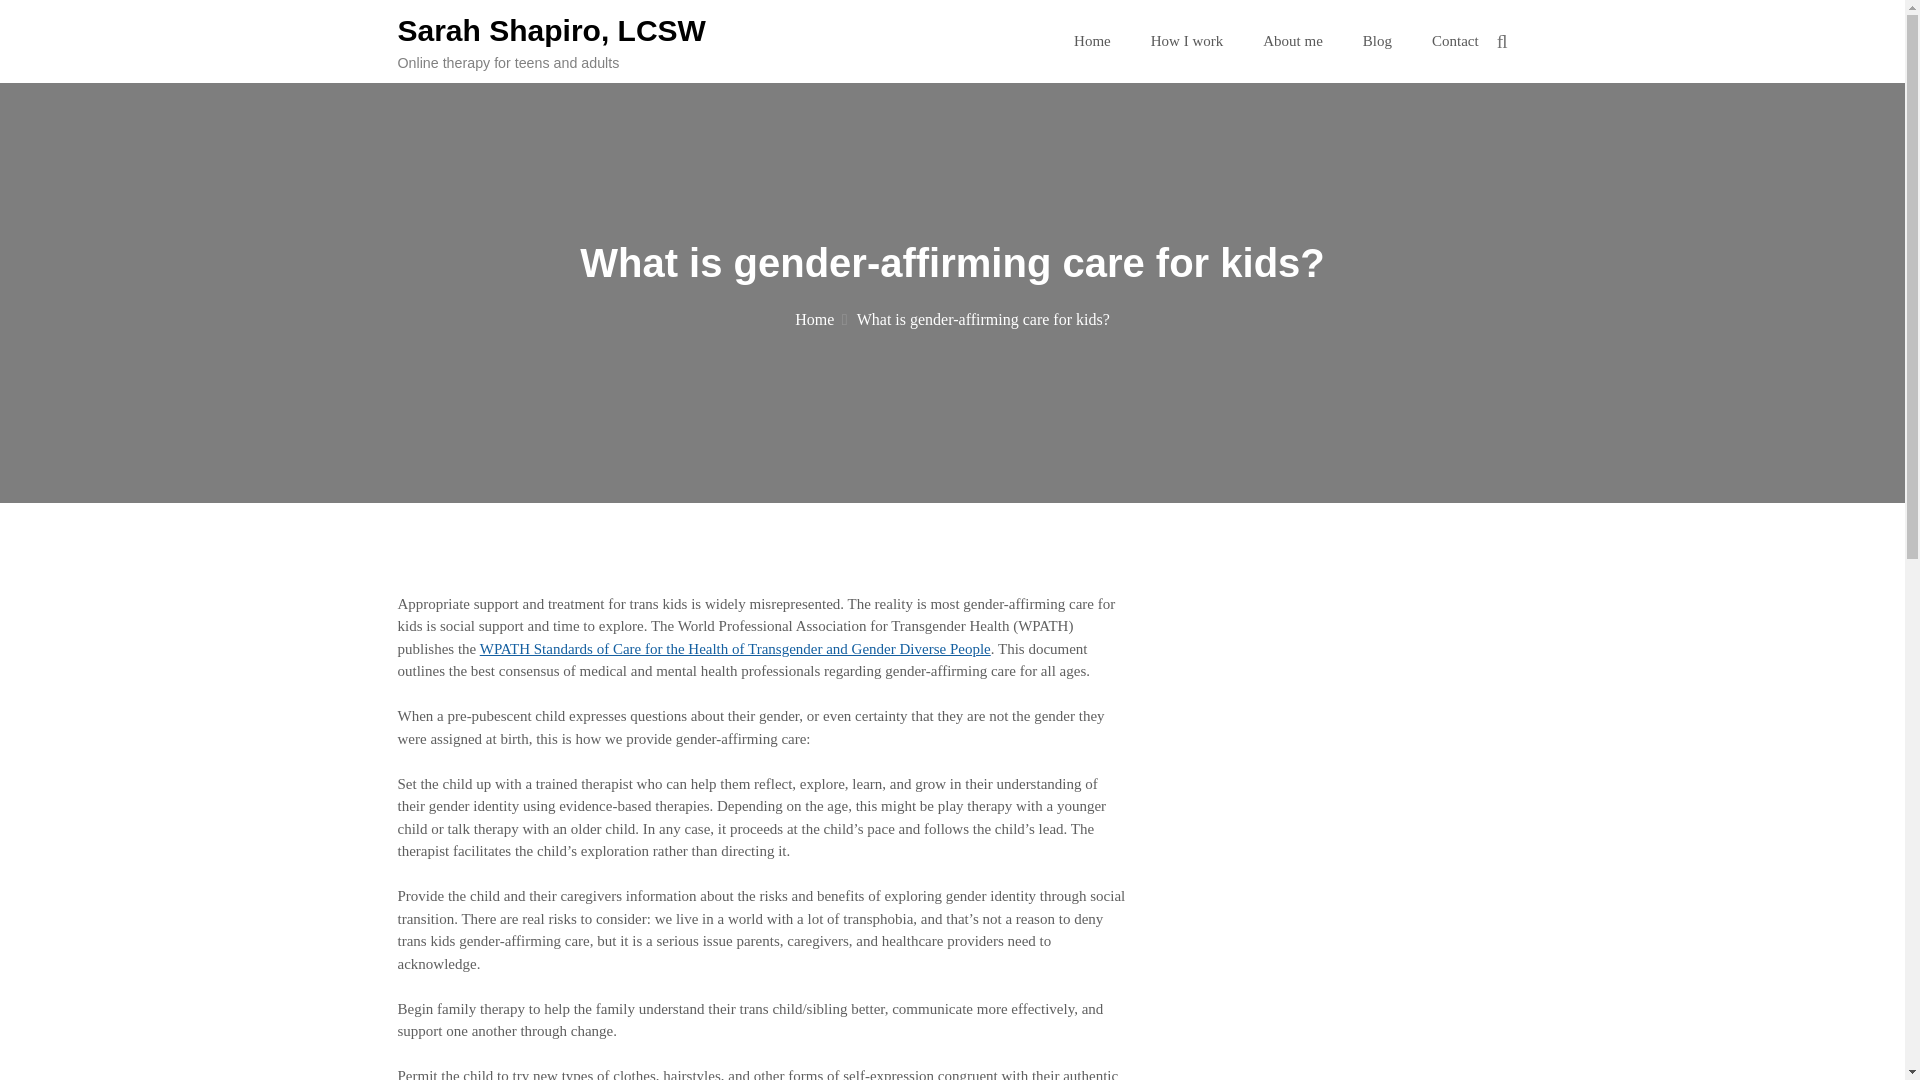 Image resolution: width=1920 pixels, height=1080 pixels. I want to click on Home, so click(820, 320).